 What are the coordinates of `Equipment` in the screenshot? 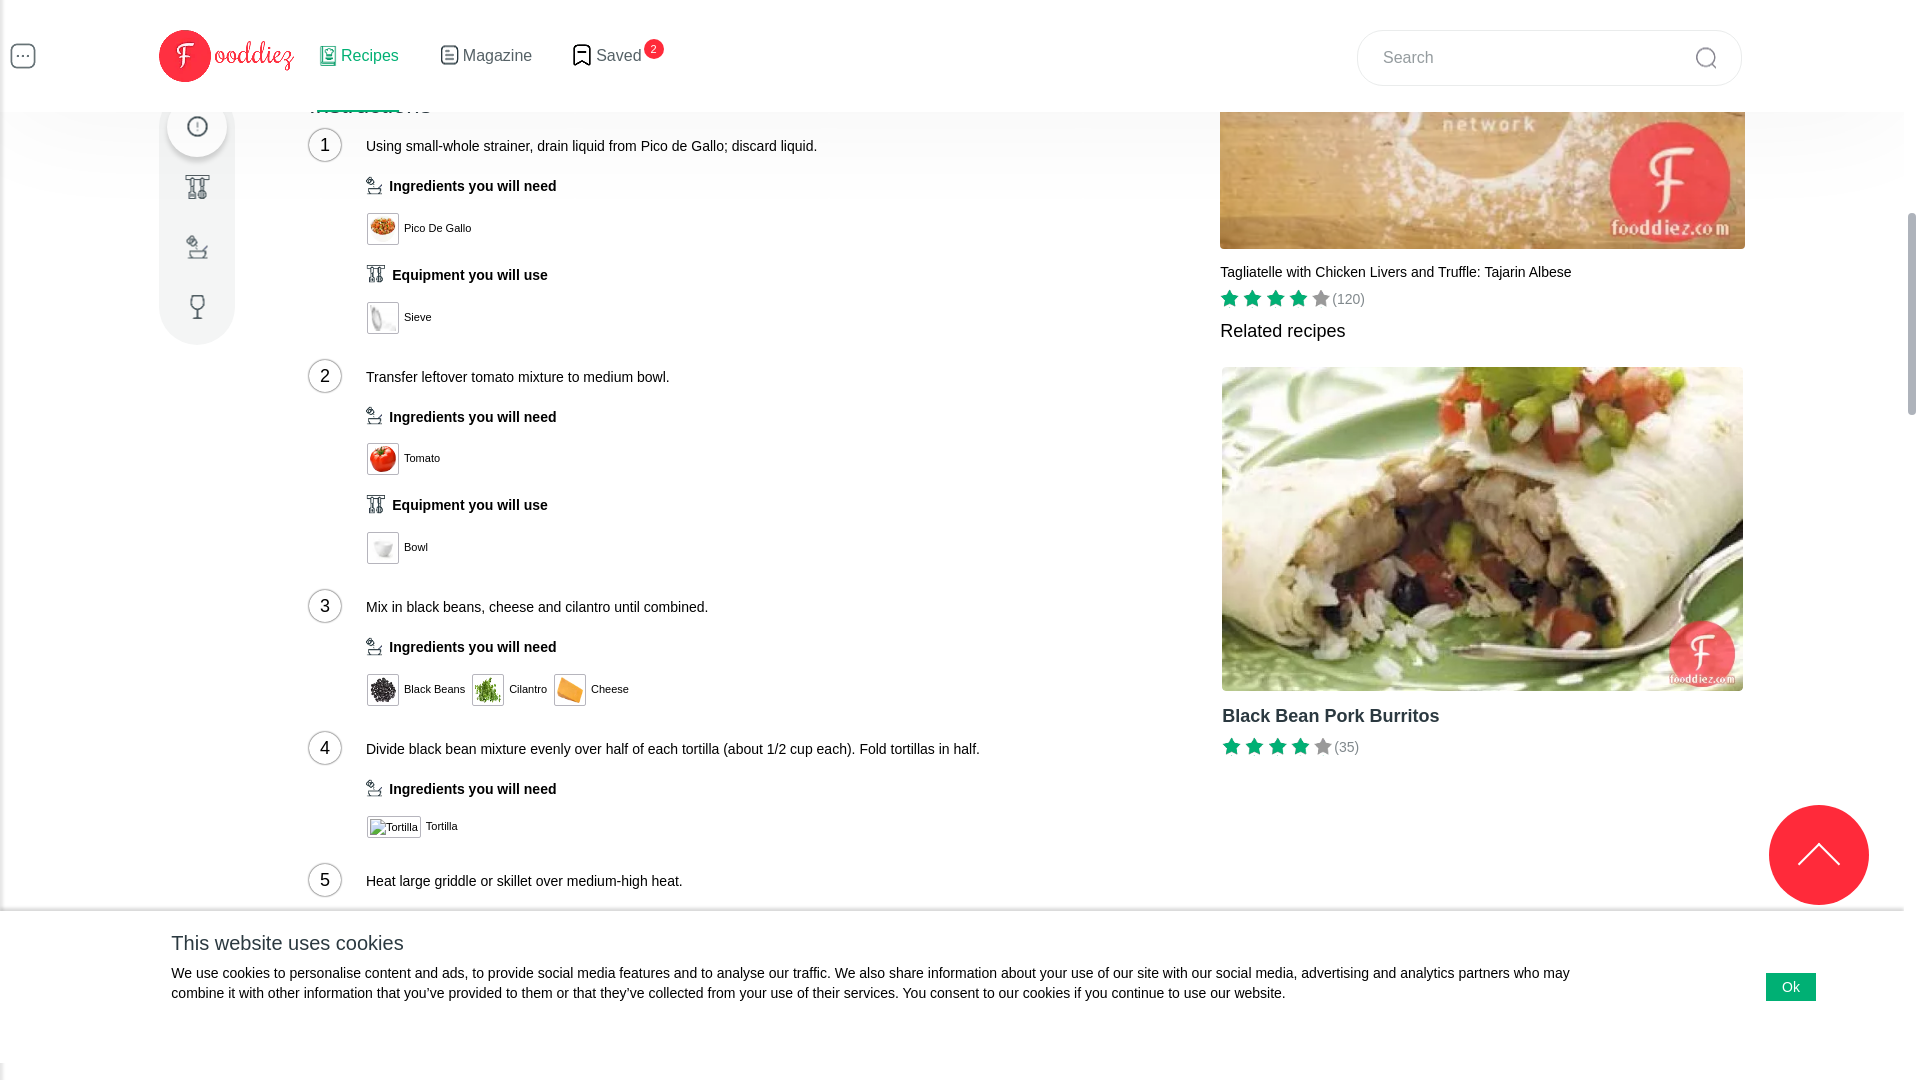 It's located at (196, 186).